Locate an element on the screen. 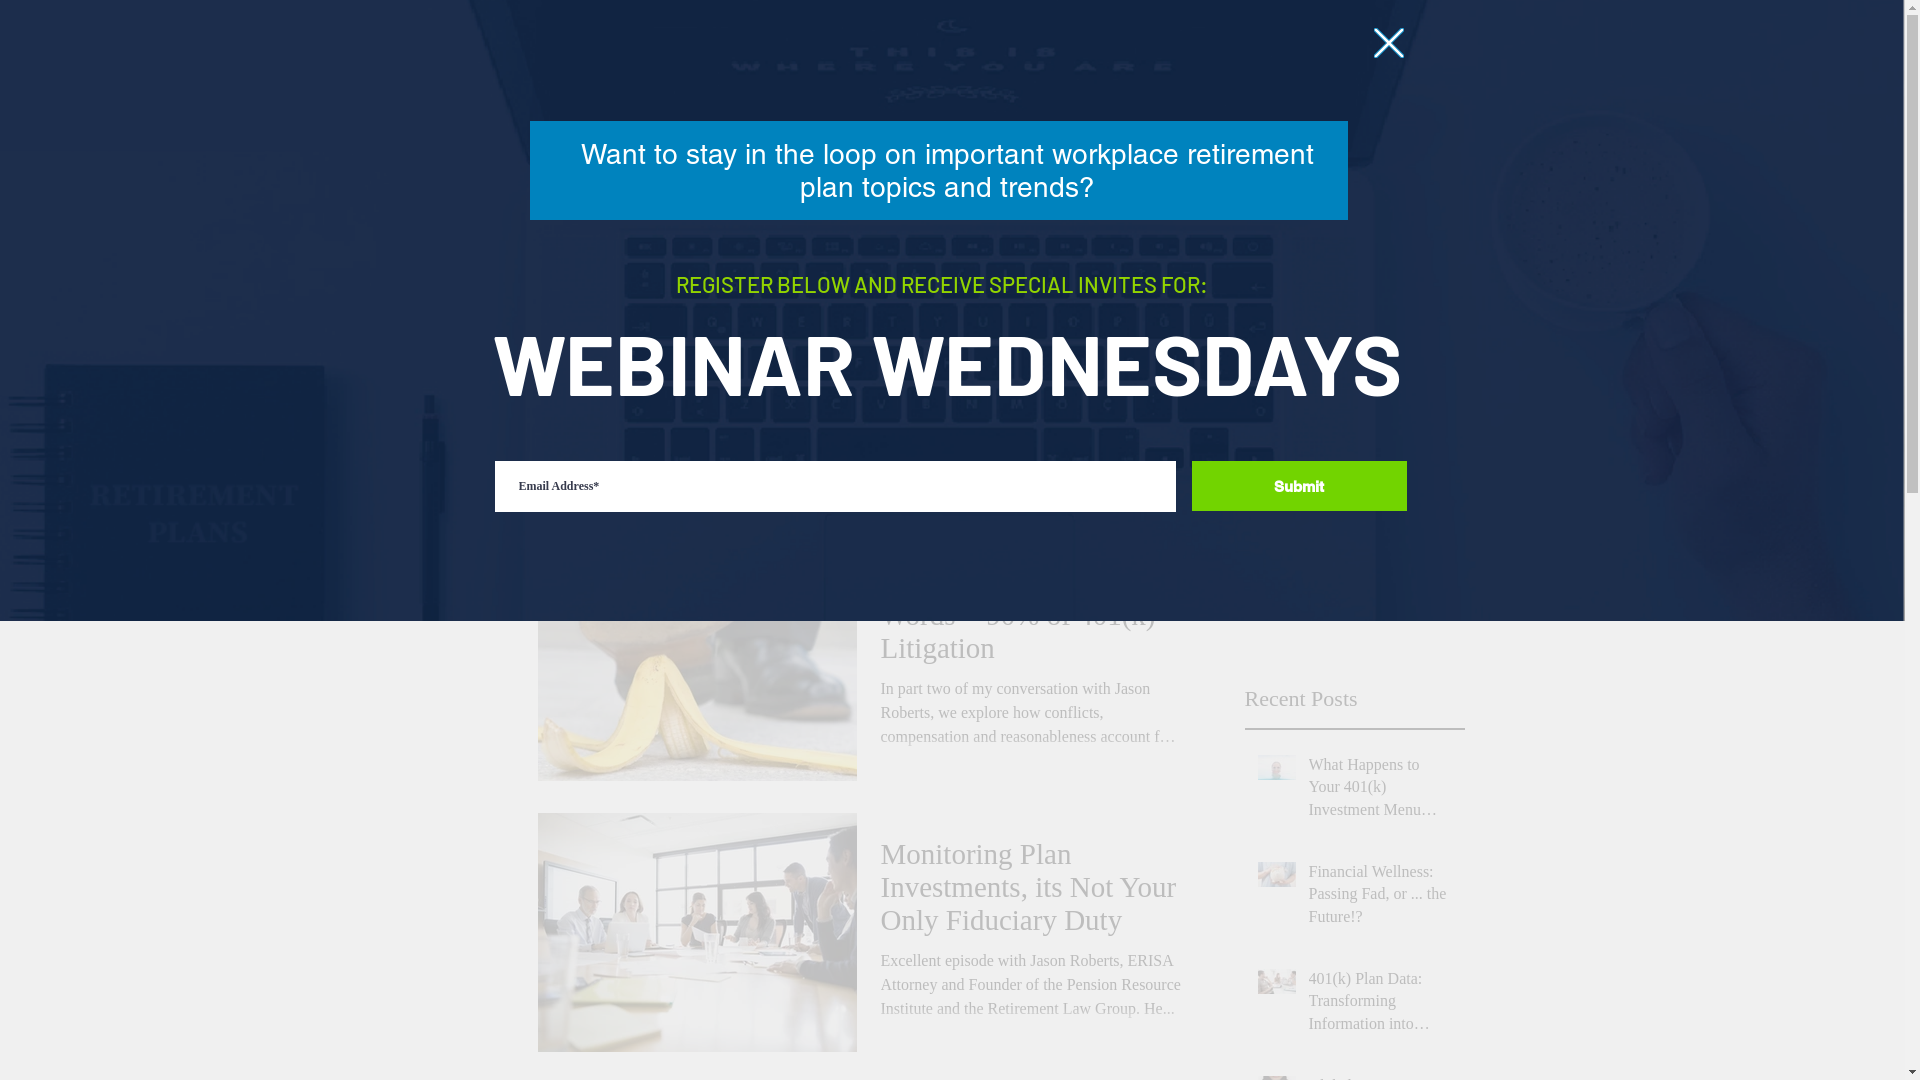  PODCAST EPISODES is located at coordinates (745, 52).